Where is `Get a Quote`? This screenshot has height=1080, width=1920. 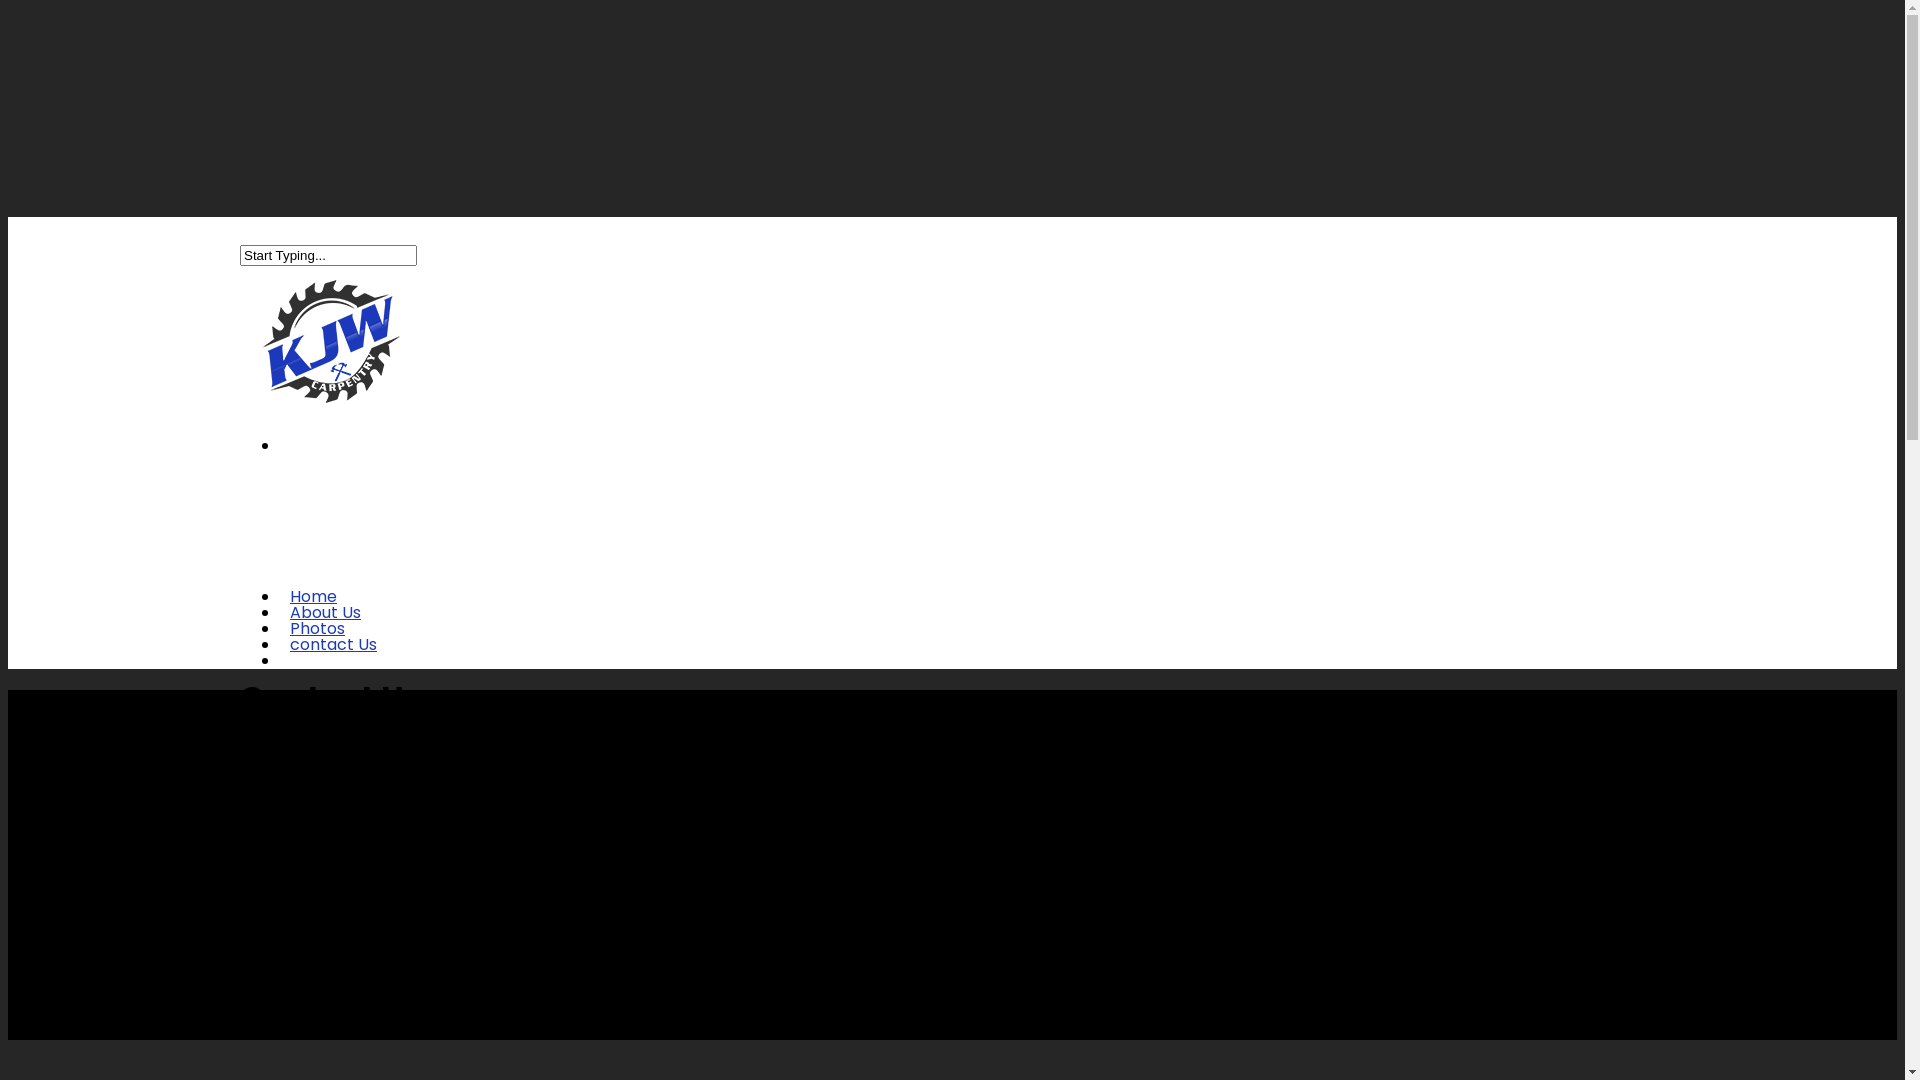 Get a Quote is located at coordinates (338, 674).